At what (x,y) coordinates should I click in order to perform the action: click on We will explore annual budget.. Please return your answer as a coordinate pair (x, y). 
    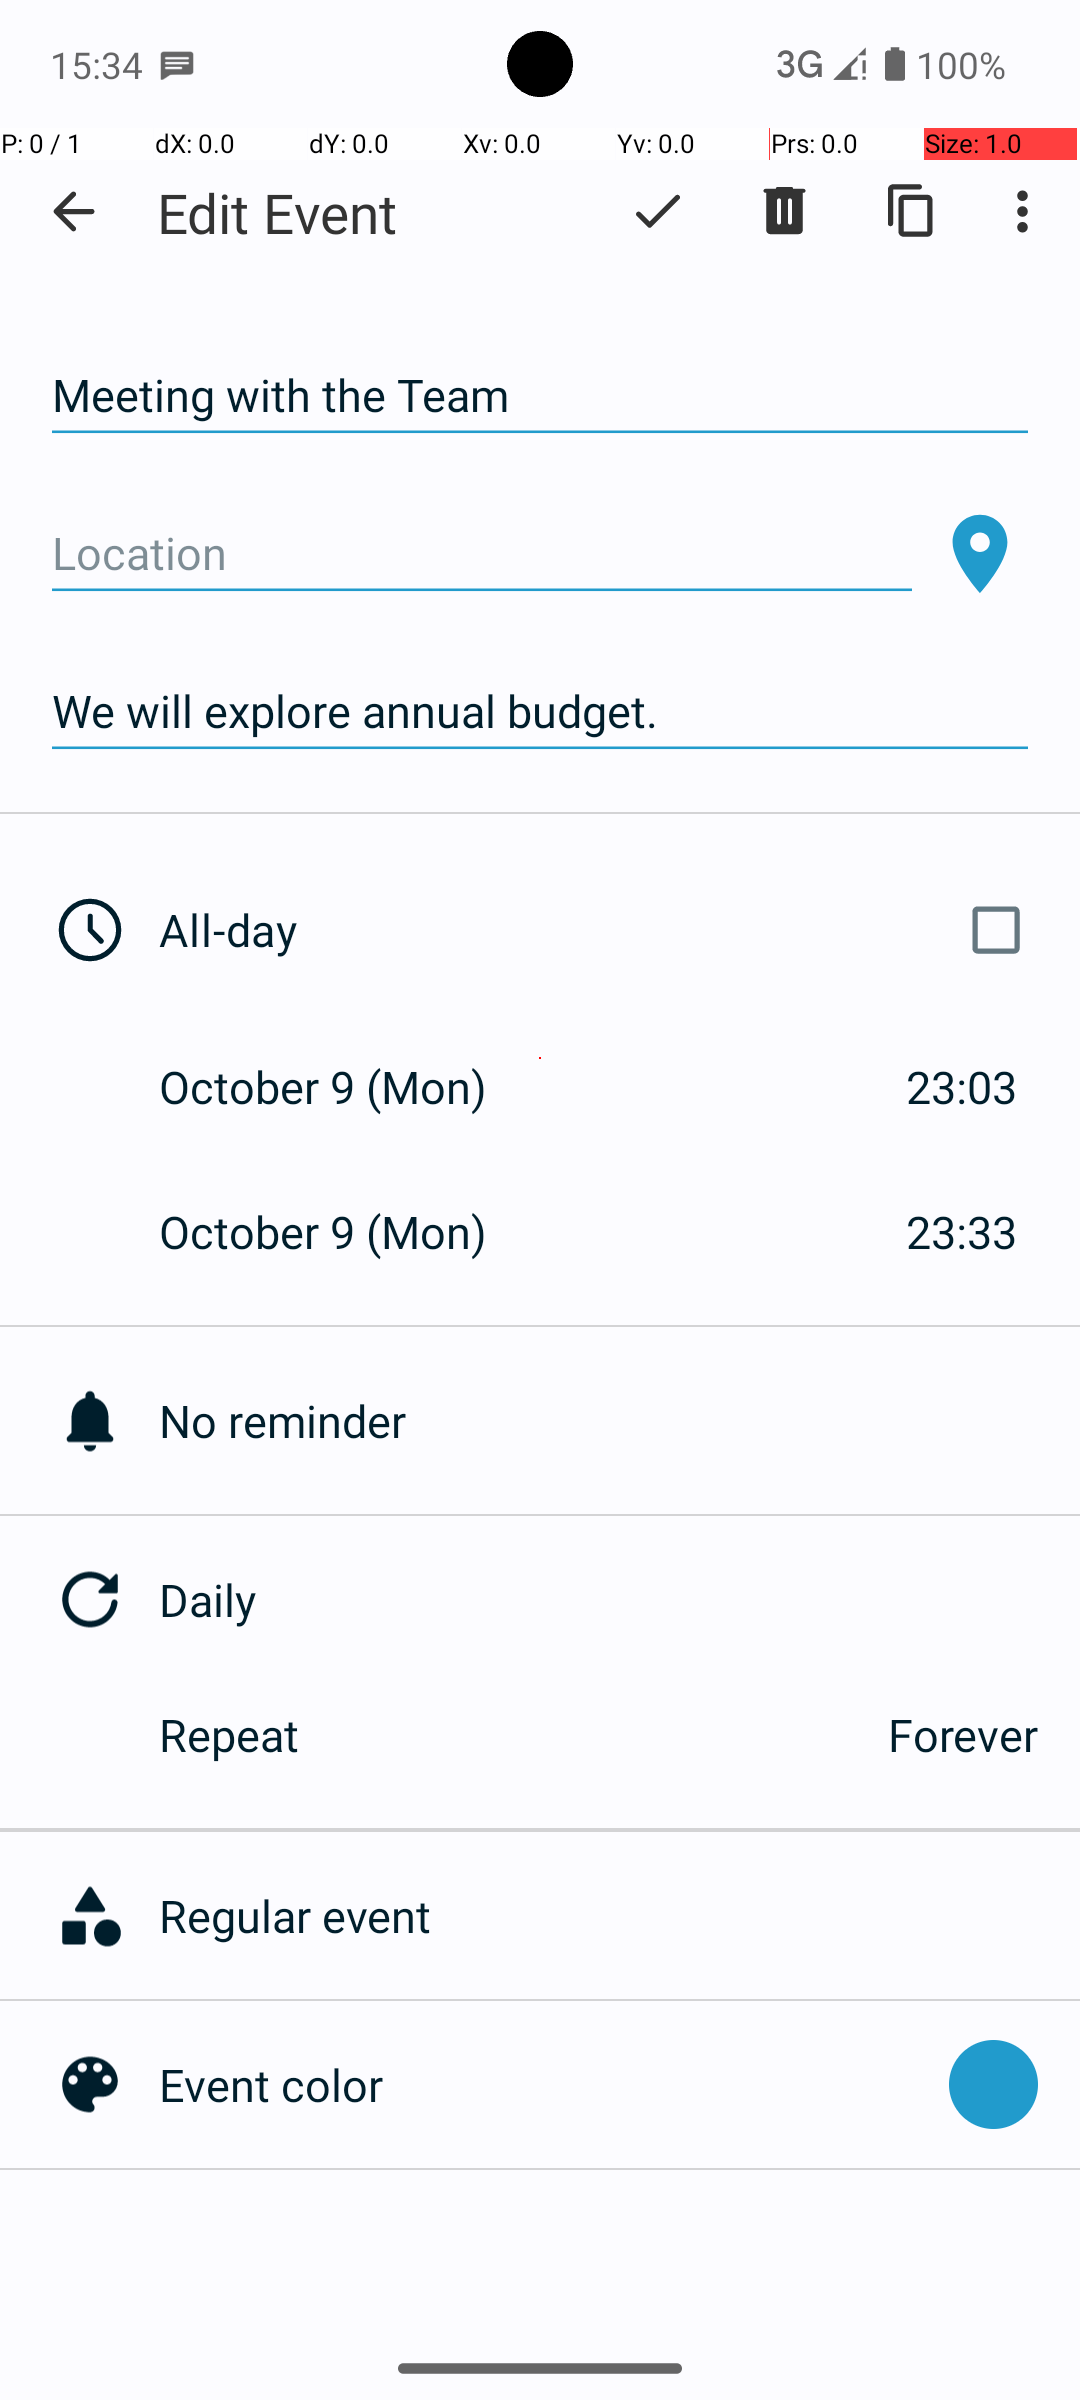
    Looking at the image, I should click on (540, 712).